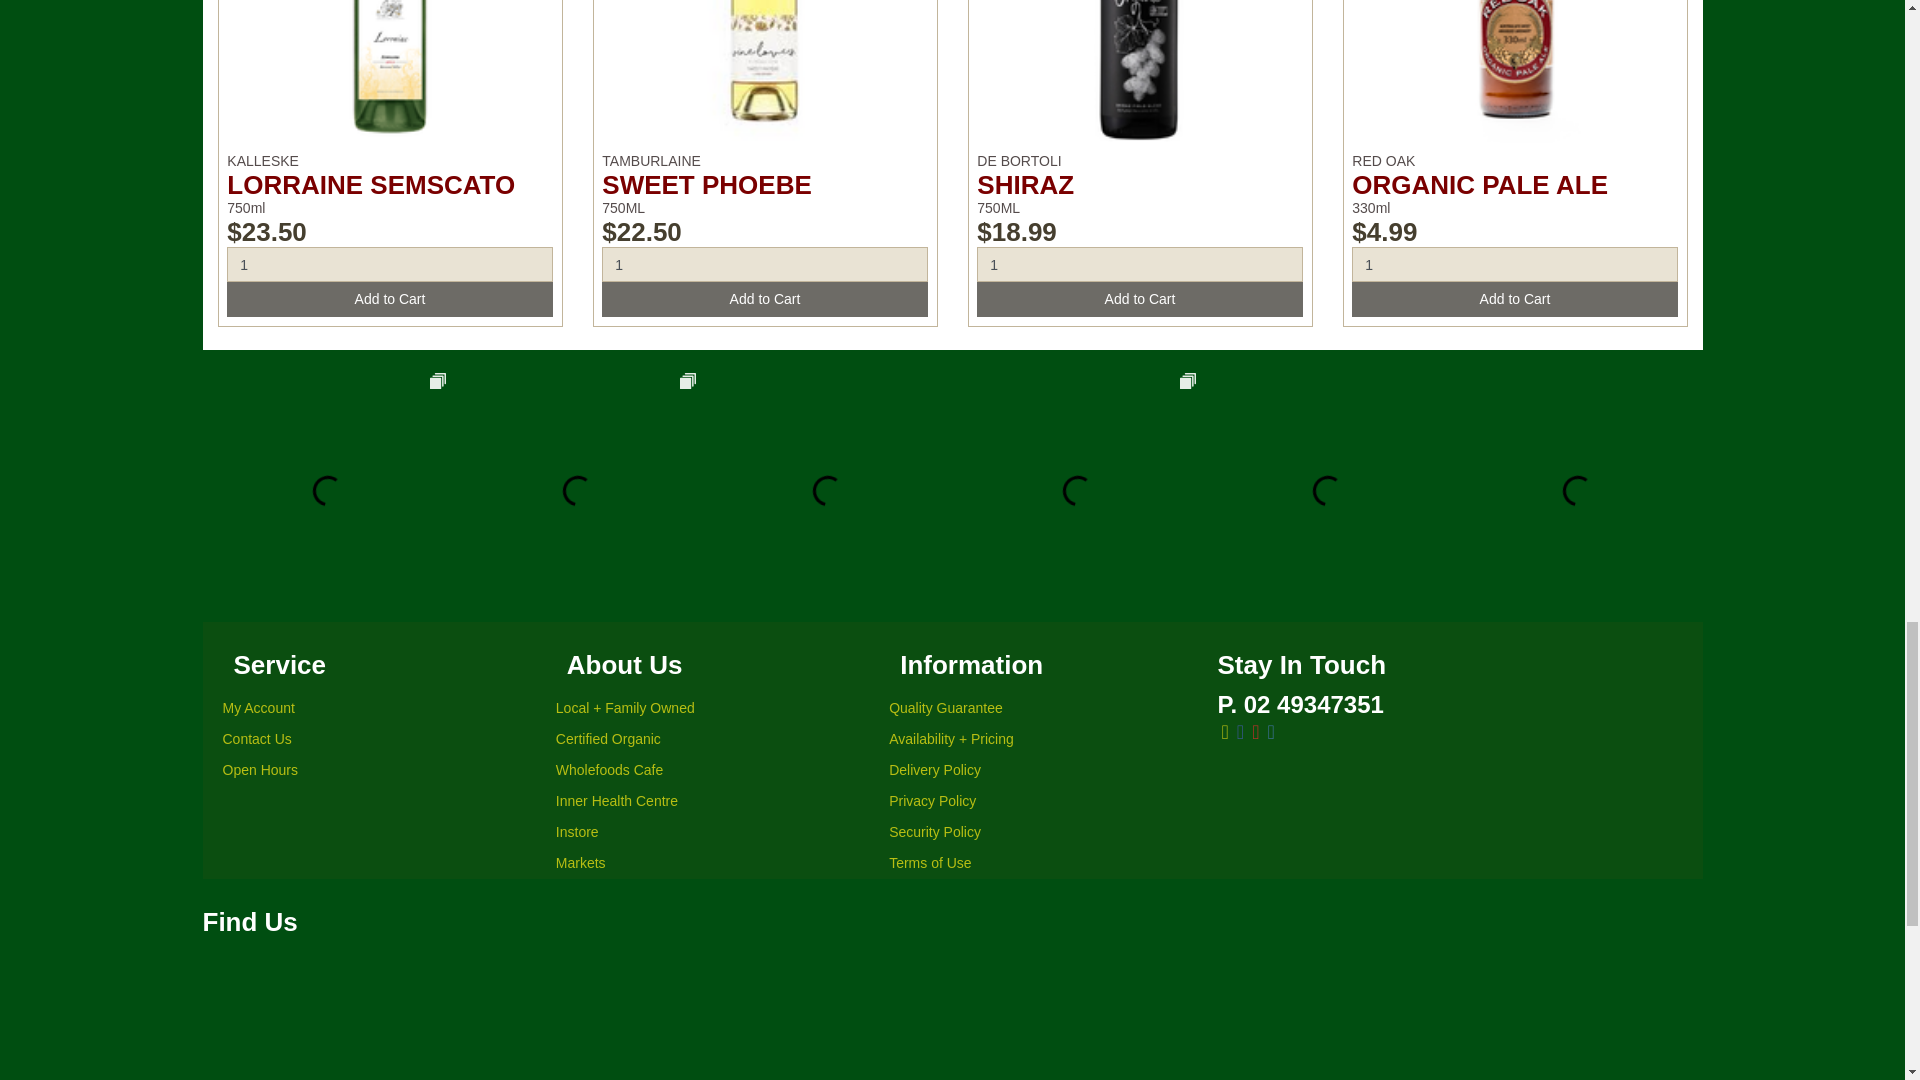  Describe the element at coordinates (1514, 299) in the screenshot. I see `Add ORGANIC PALE ALE to Cart` at that location.